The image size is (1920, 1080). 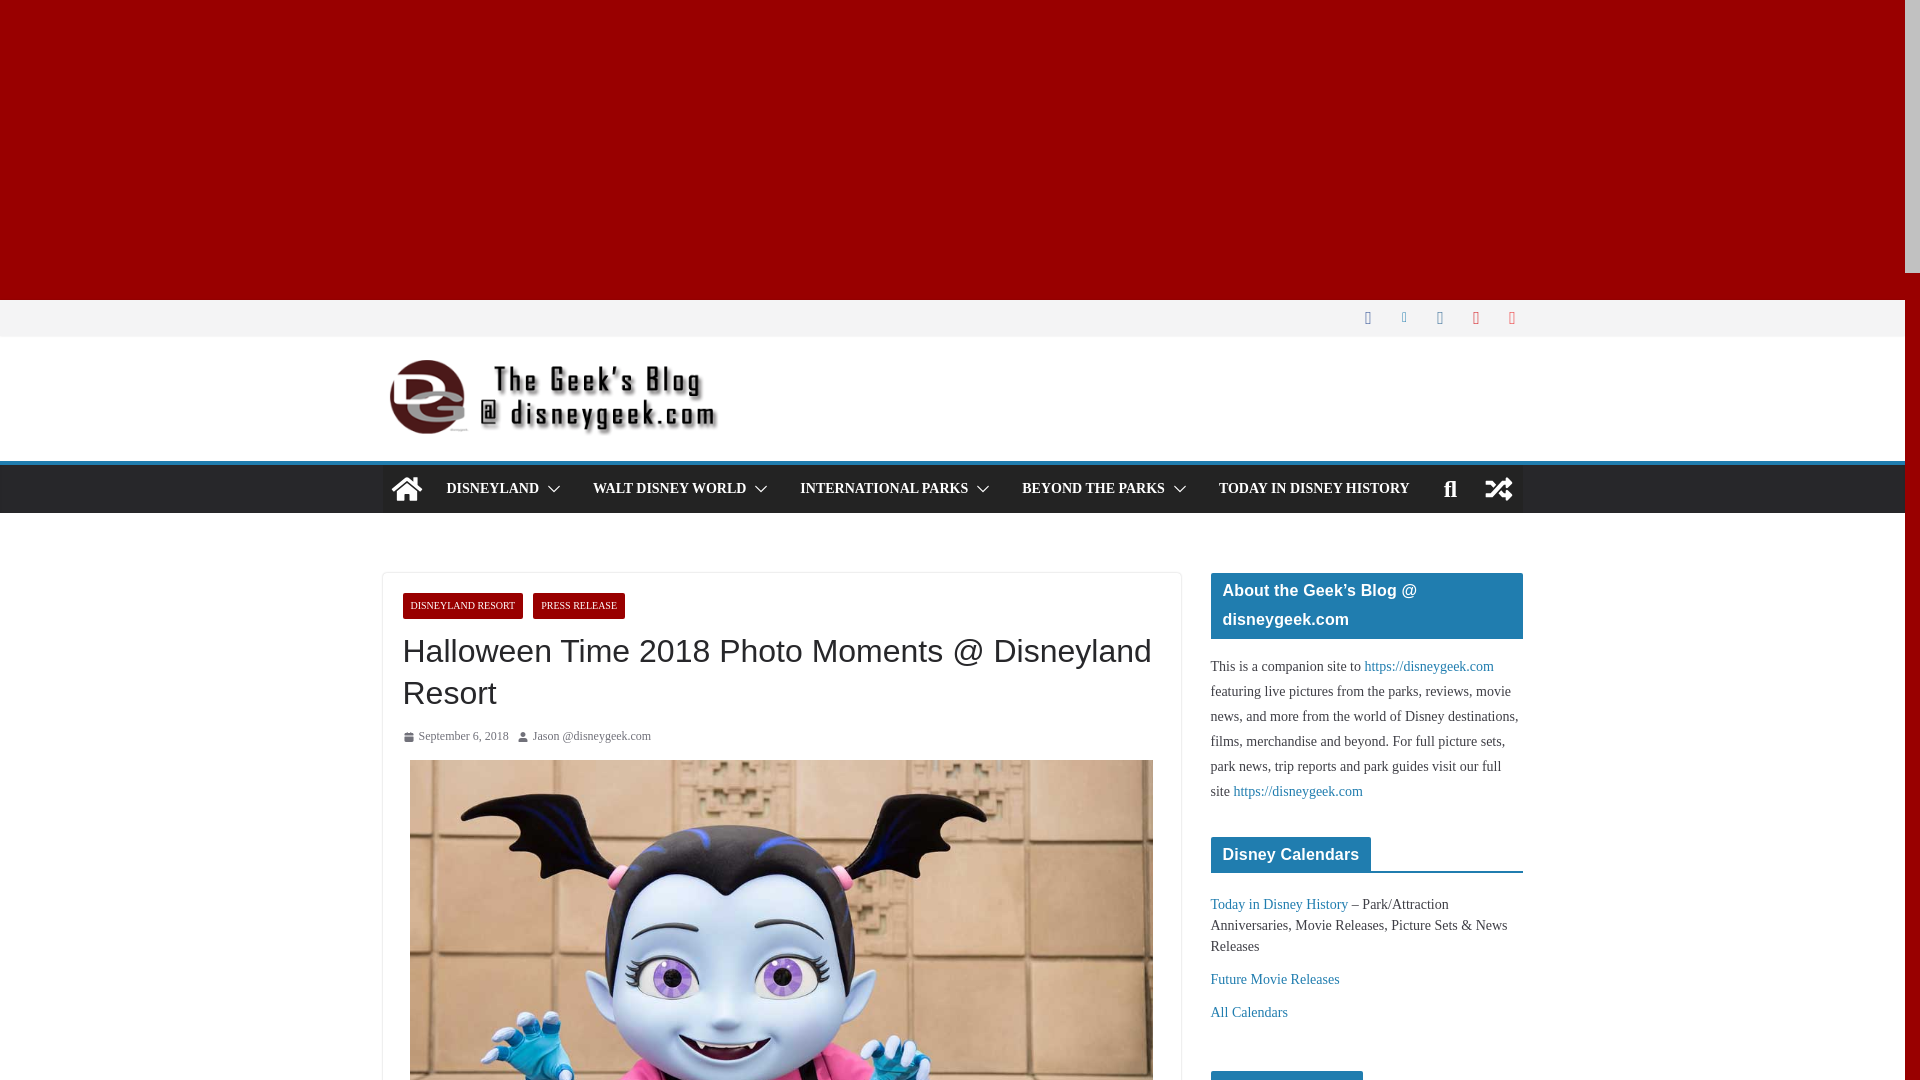 I want to click on 5:09 pm, so click(x=454, y=736).